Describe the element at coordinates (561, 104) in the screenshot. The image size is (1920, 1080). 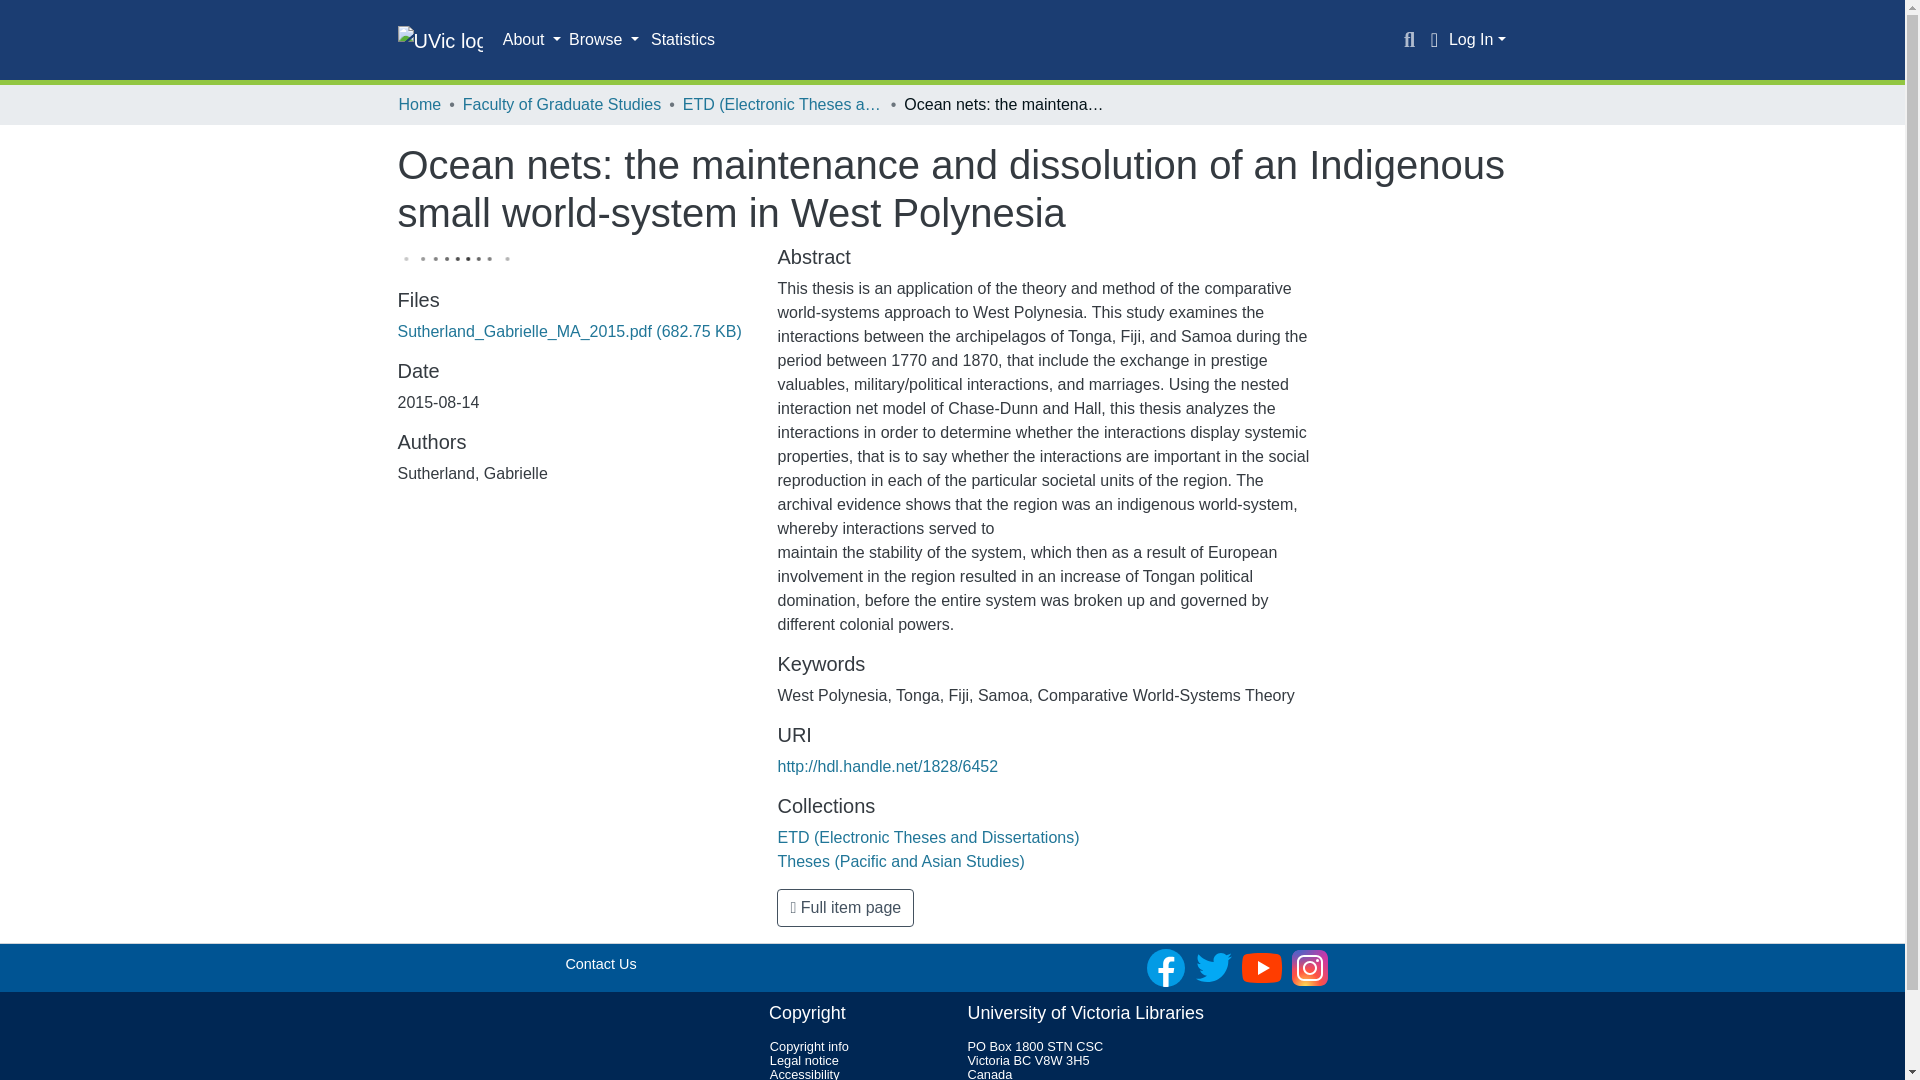
I see `Faculty of Graduate Studies` at that location.